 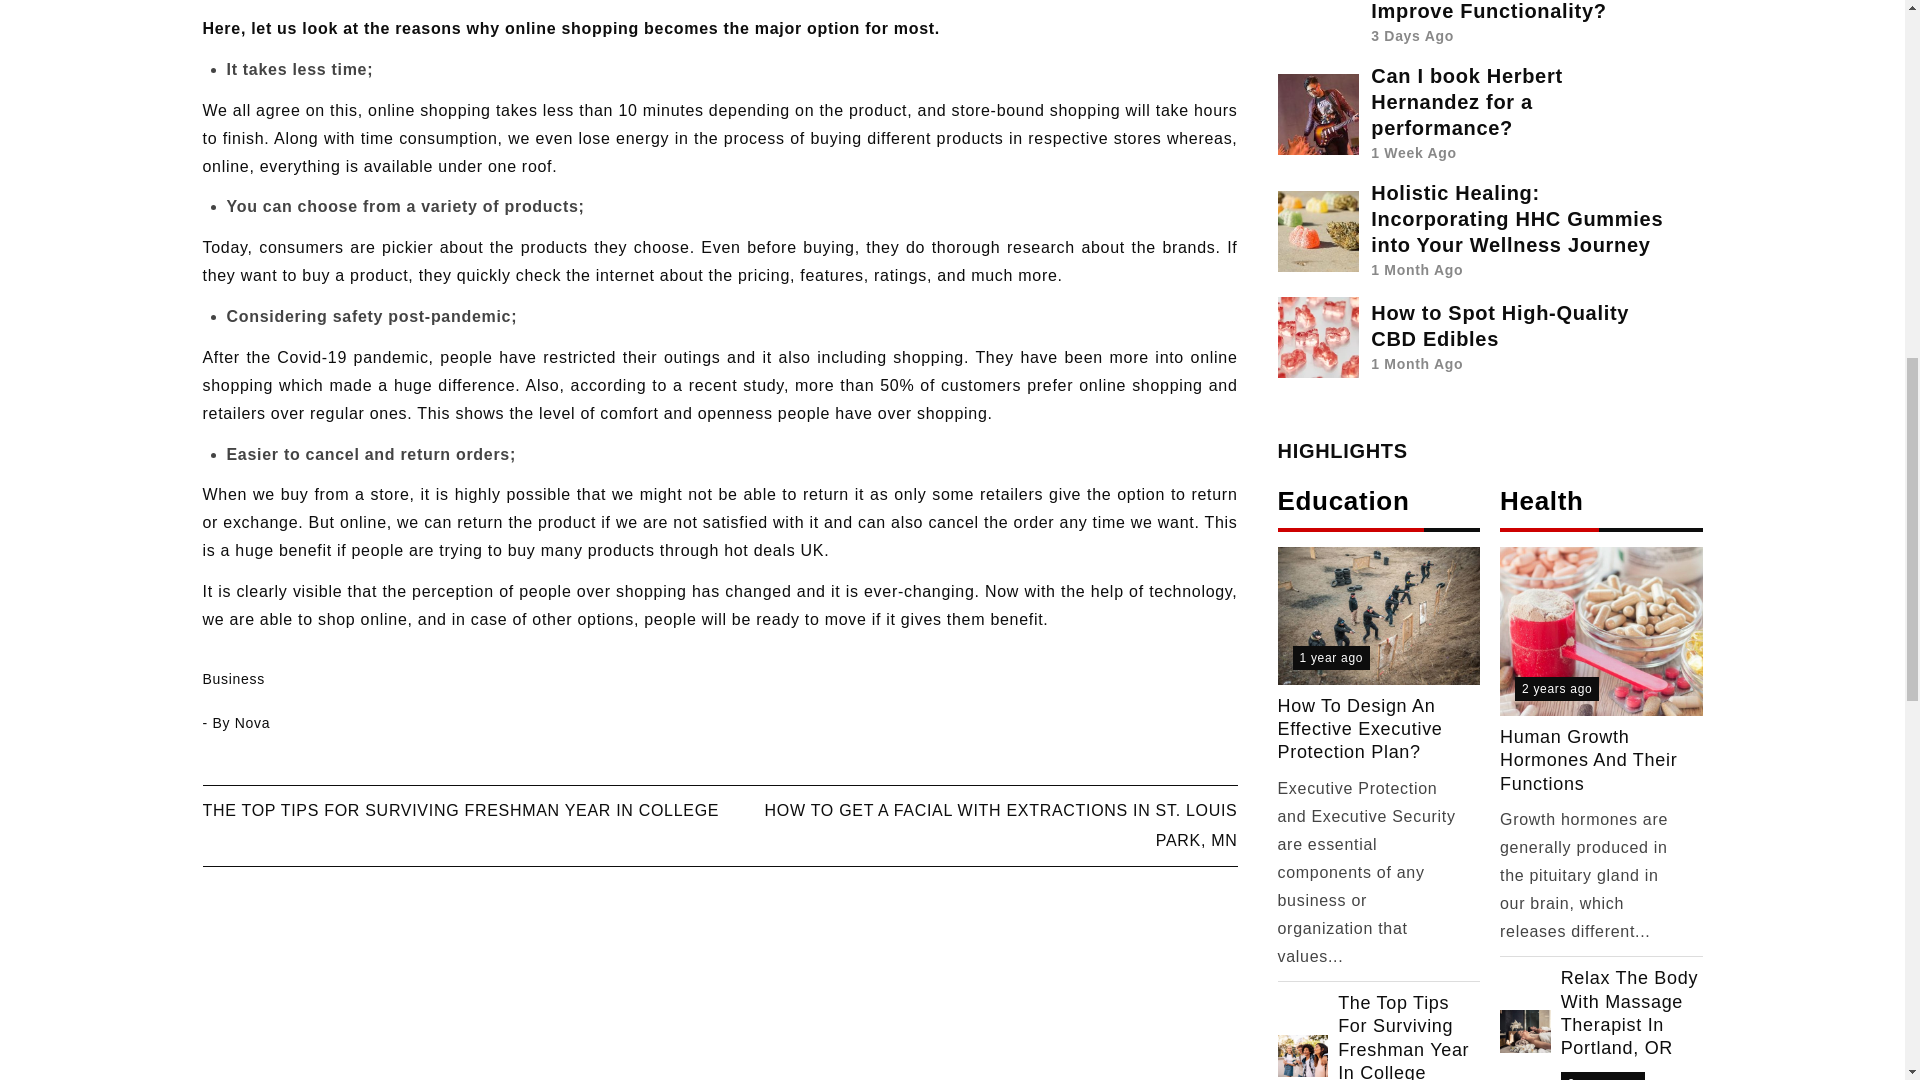 What do you see at coordinates (1491, 10) in the screenshot?
I see `How Can Excel AI Tools Improve Functionality?` at bounding box center [1491, 10].